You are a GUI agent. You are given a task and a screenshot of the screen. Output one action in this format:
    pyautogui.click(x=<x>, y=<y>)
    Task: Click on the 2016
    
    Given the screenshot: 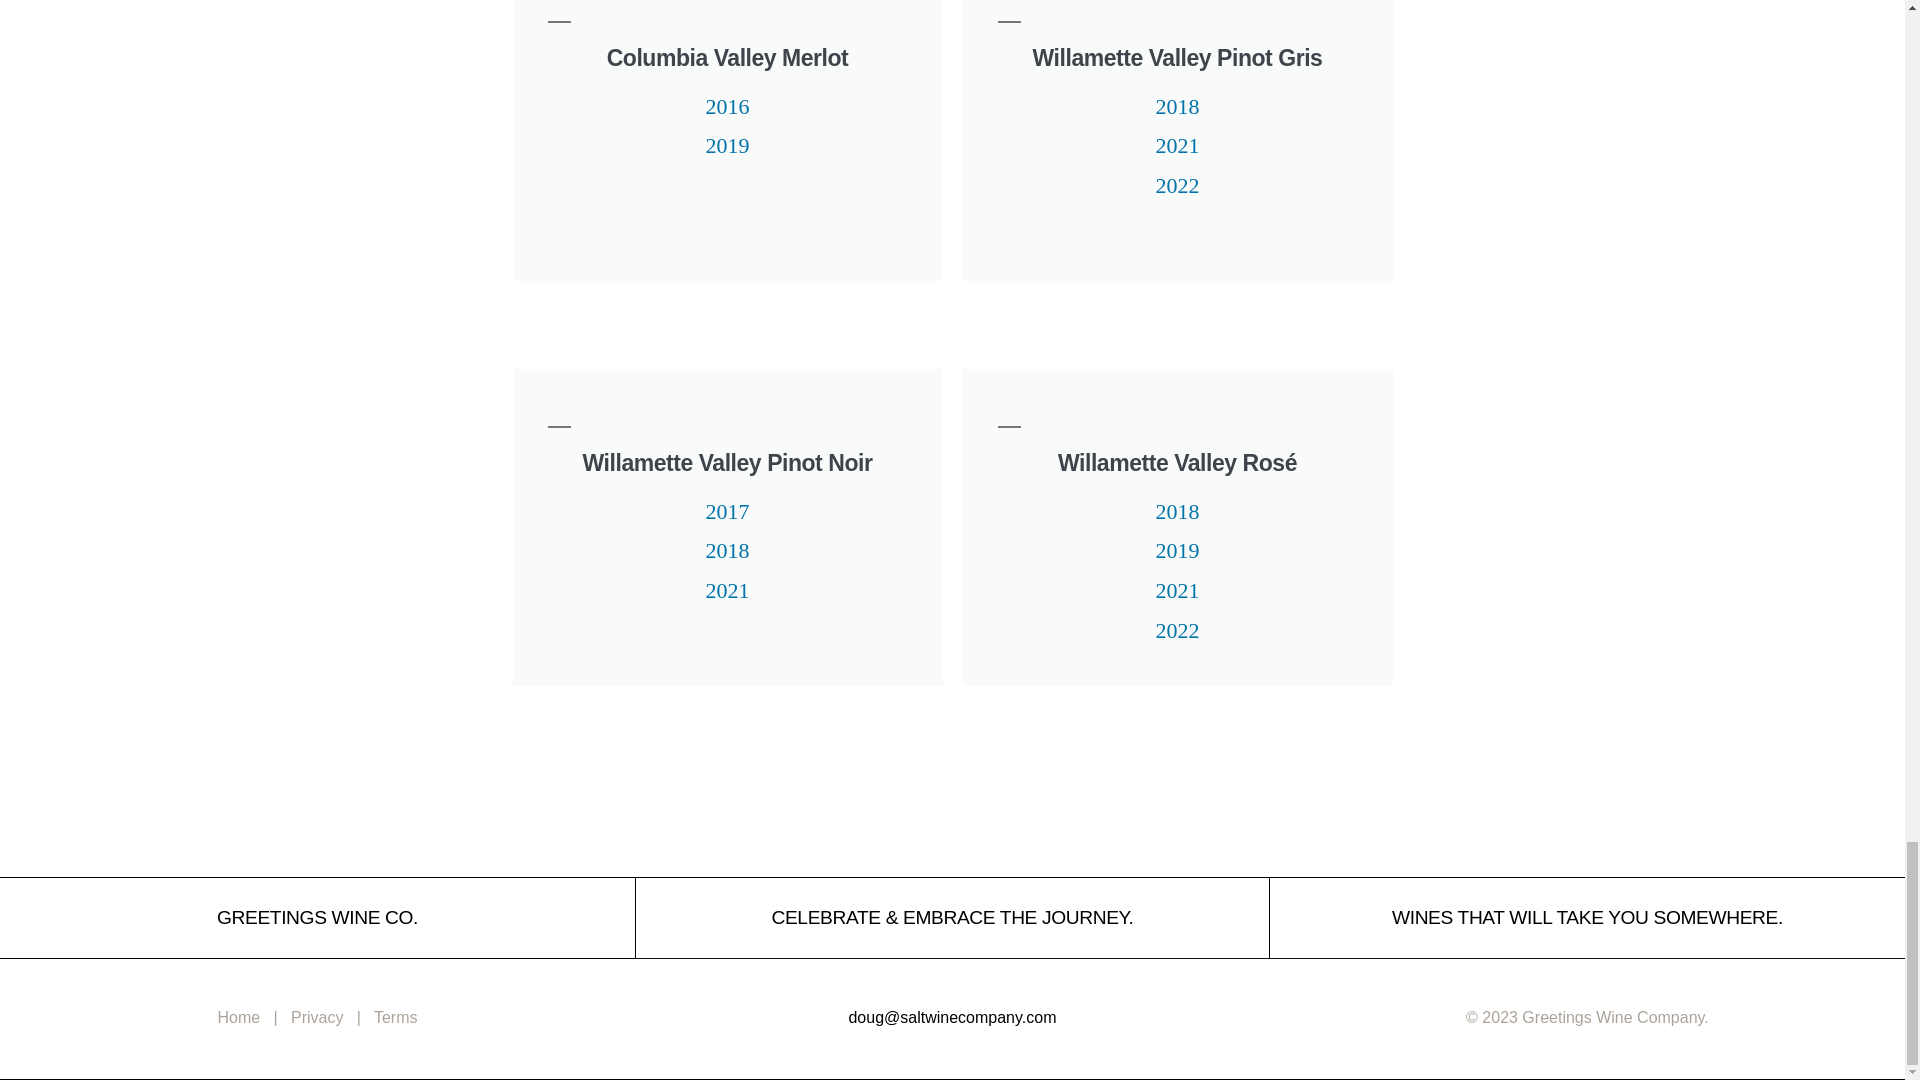 What is the action you would take?
    pyautogui.click(x=728, y=106)
    